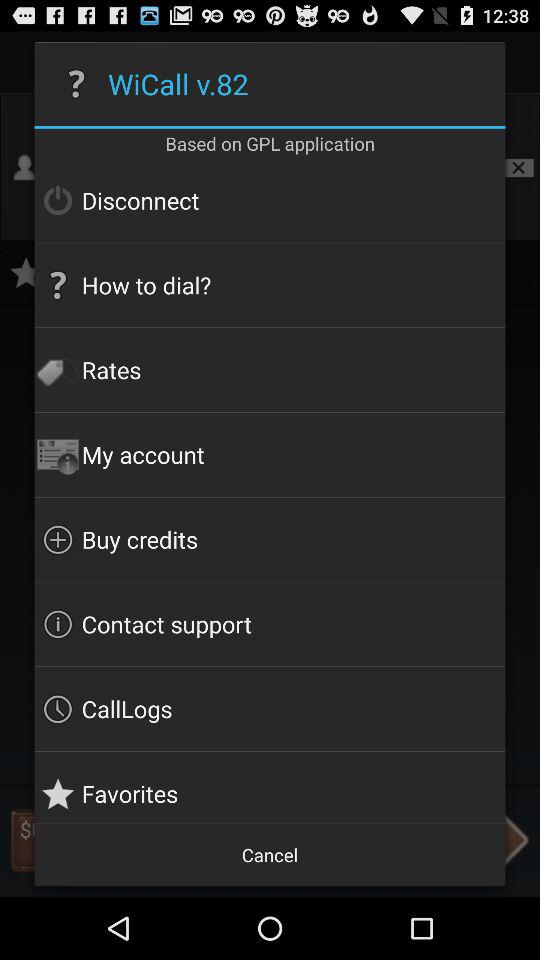 The width and height of the screenshot is (540, 960). Describe the element at coordinates (270, 854) in the screenshot. I see `jump to the cancel icon` at that location.